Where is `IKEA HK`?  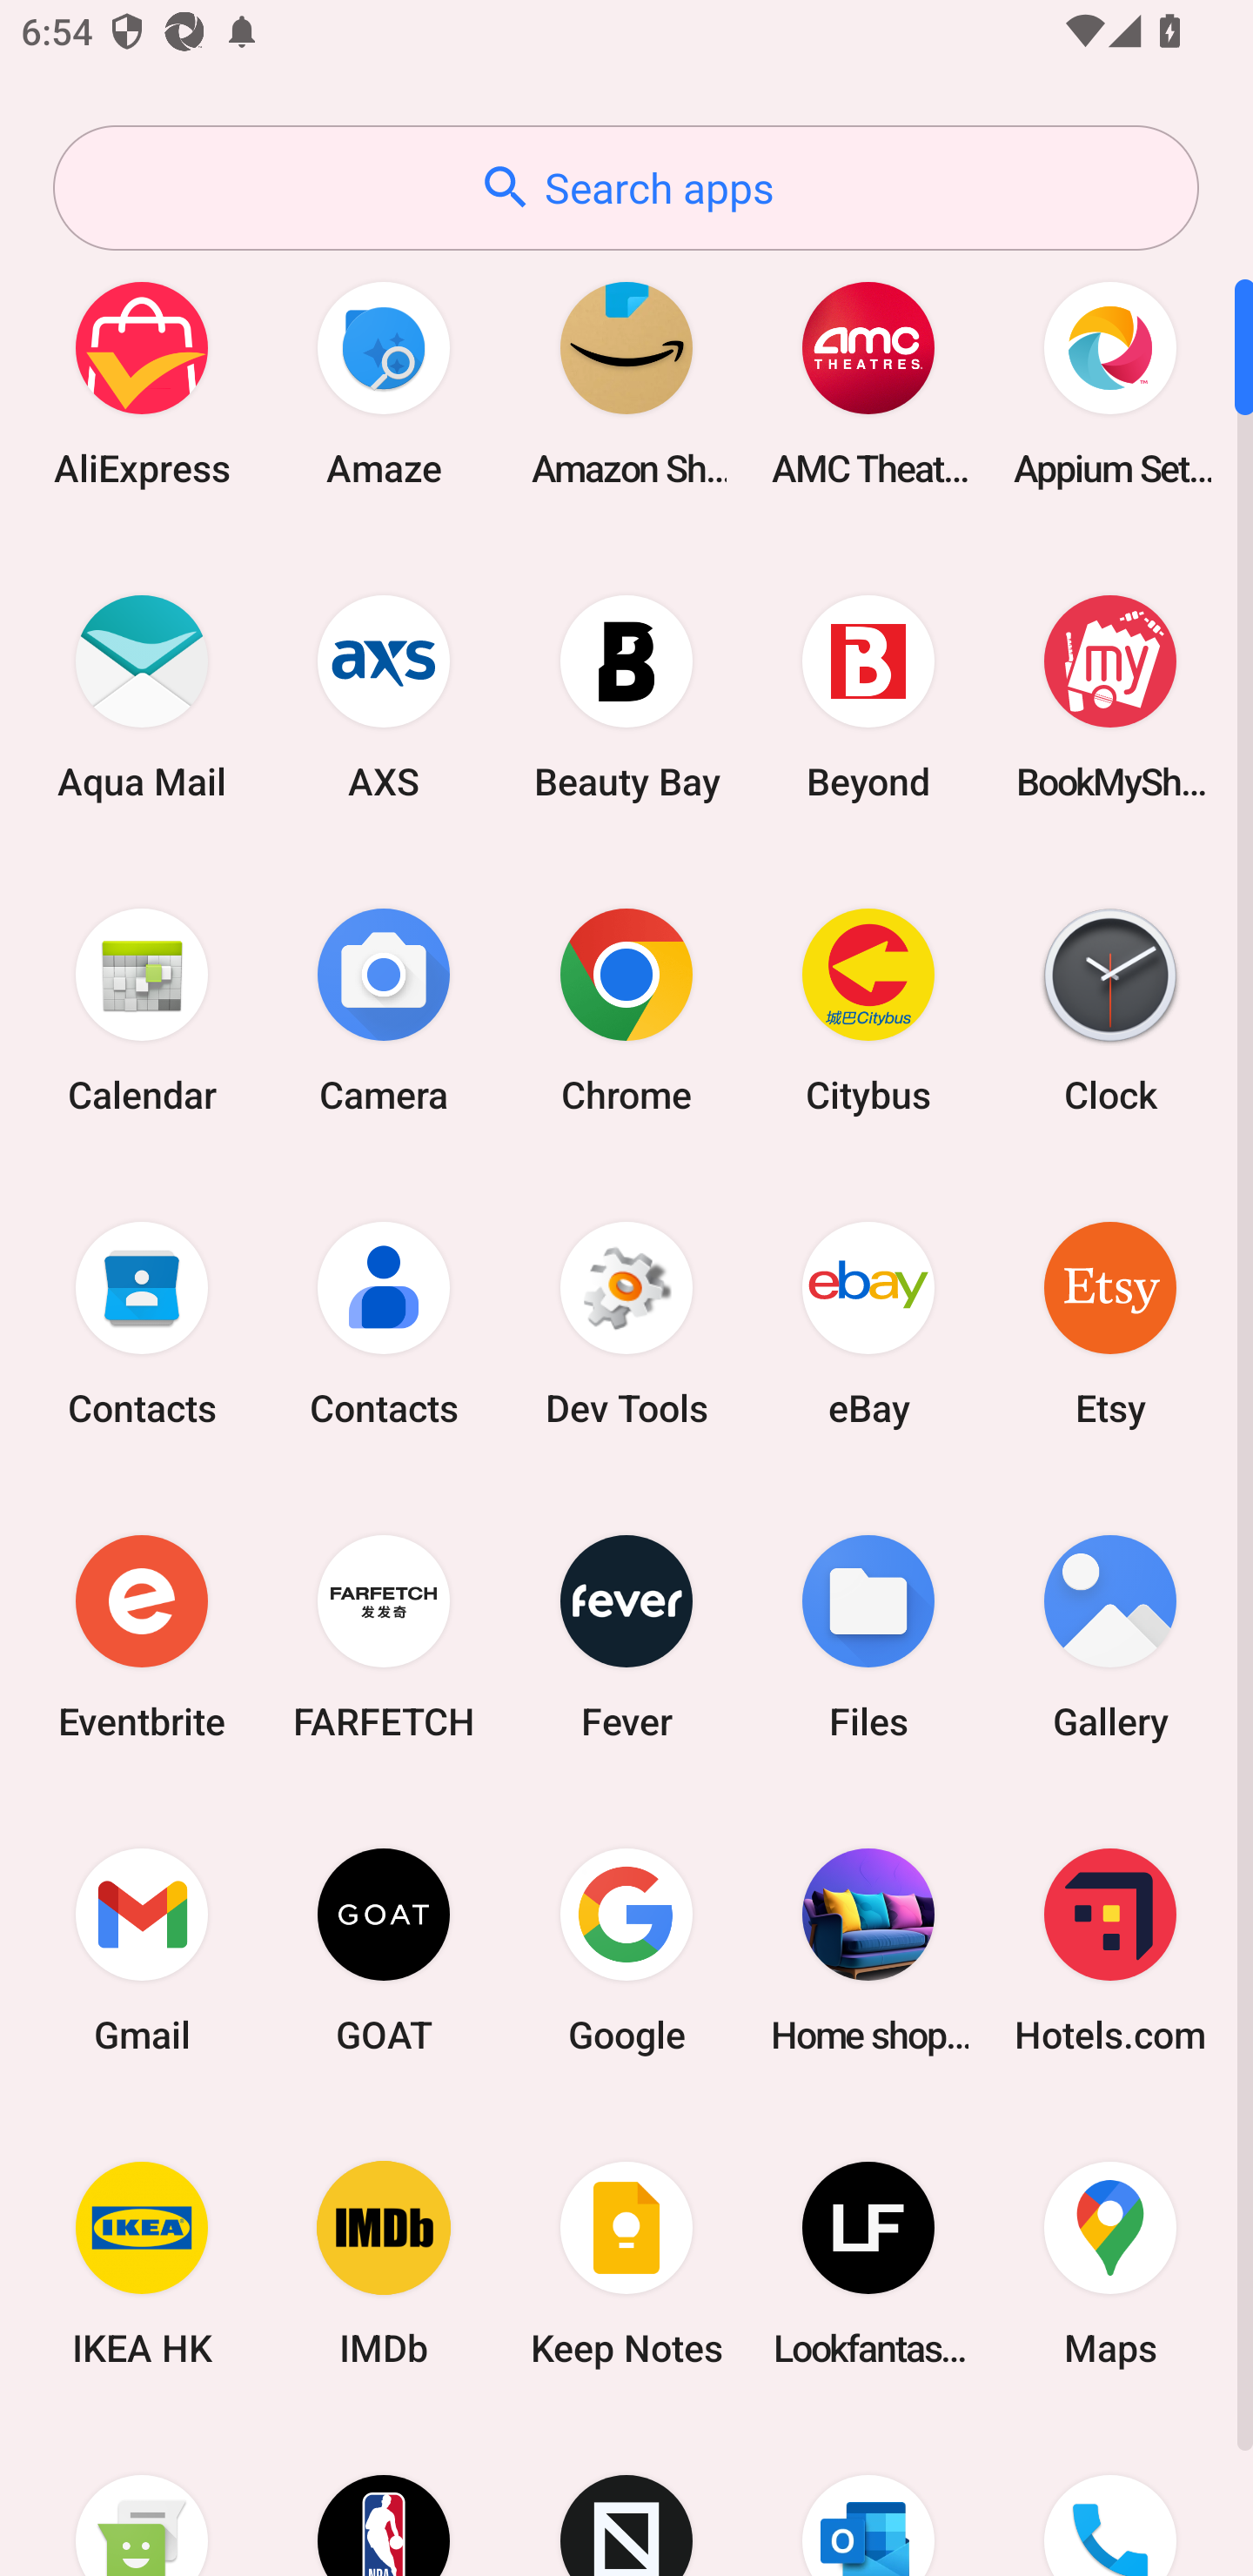 IKEA HK is located at coordinates (142, 2264).